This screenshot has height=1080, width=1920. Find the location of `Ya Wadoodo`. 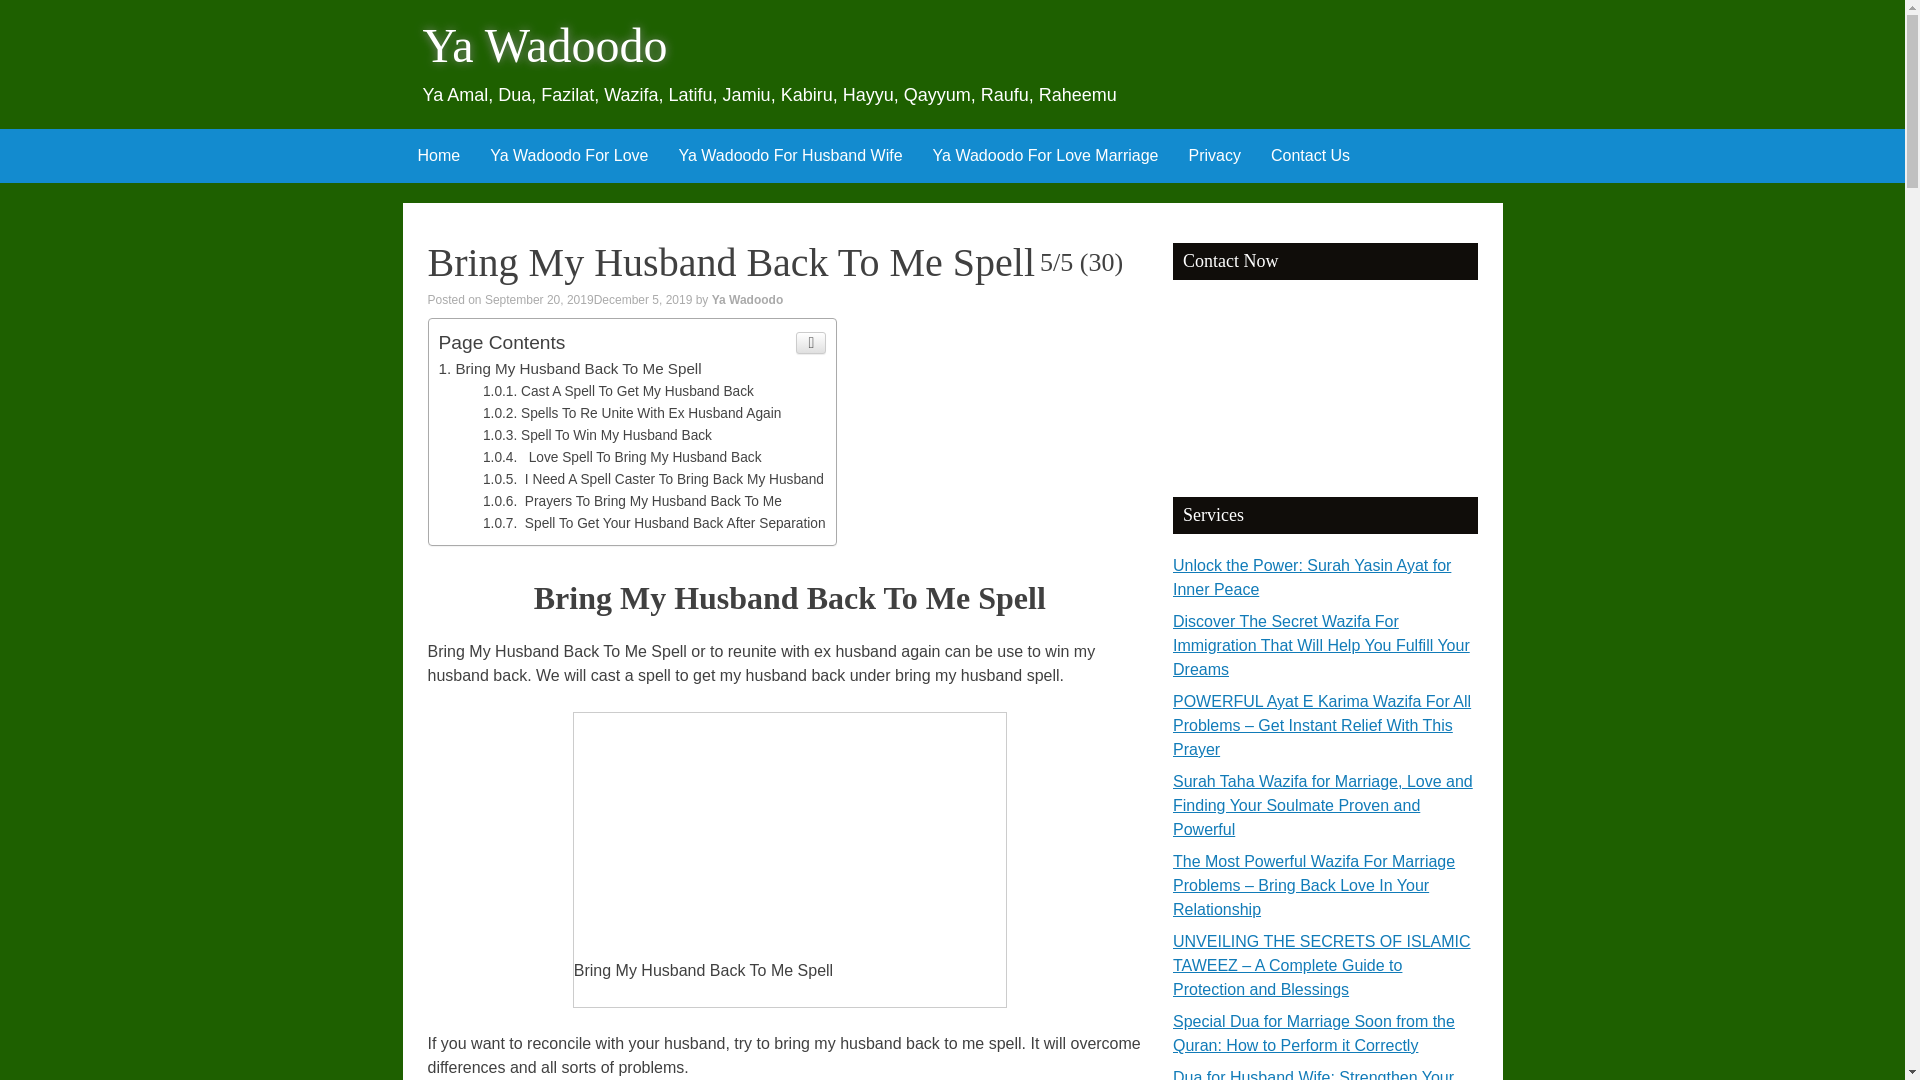

Ya Wadoodo is located at coordinates (544, 46).